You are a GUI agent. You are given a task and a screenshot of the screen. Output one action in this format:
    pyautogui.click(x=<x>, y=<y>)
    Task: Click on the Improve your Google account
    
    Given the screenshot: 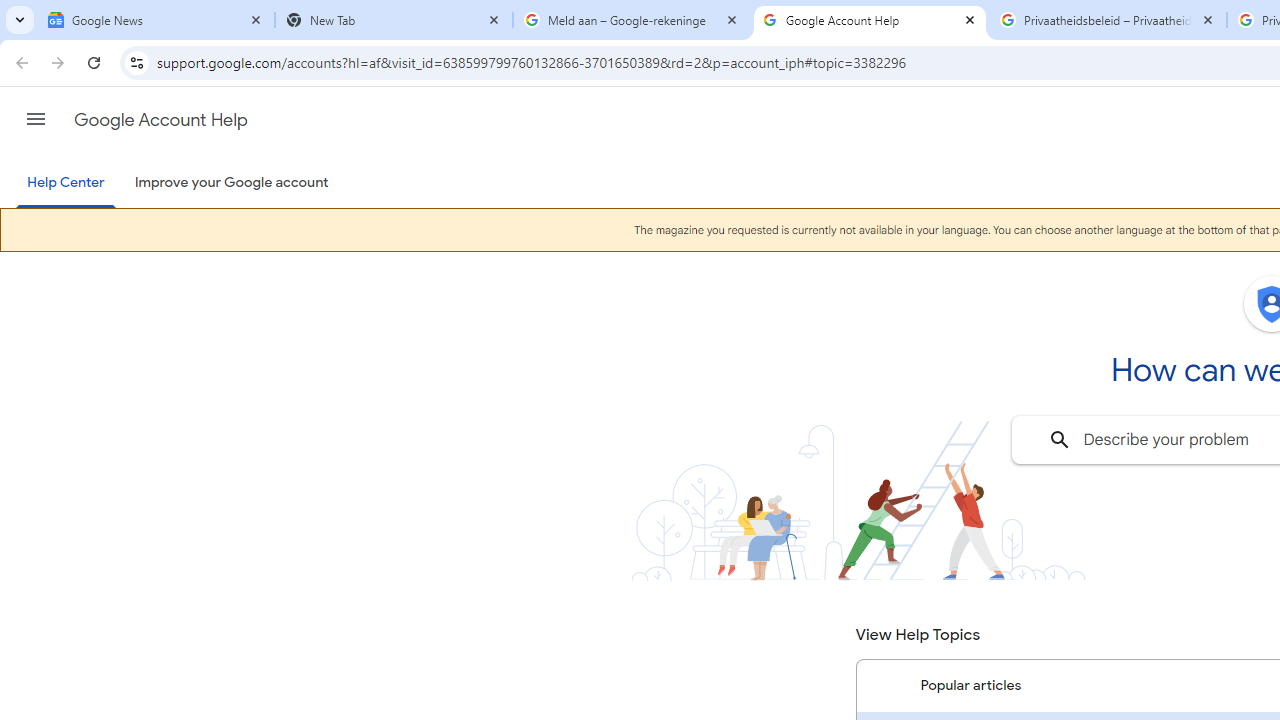 What is the action you would take?
    pyautogui.click(x=231, y=183)
    